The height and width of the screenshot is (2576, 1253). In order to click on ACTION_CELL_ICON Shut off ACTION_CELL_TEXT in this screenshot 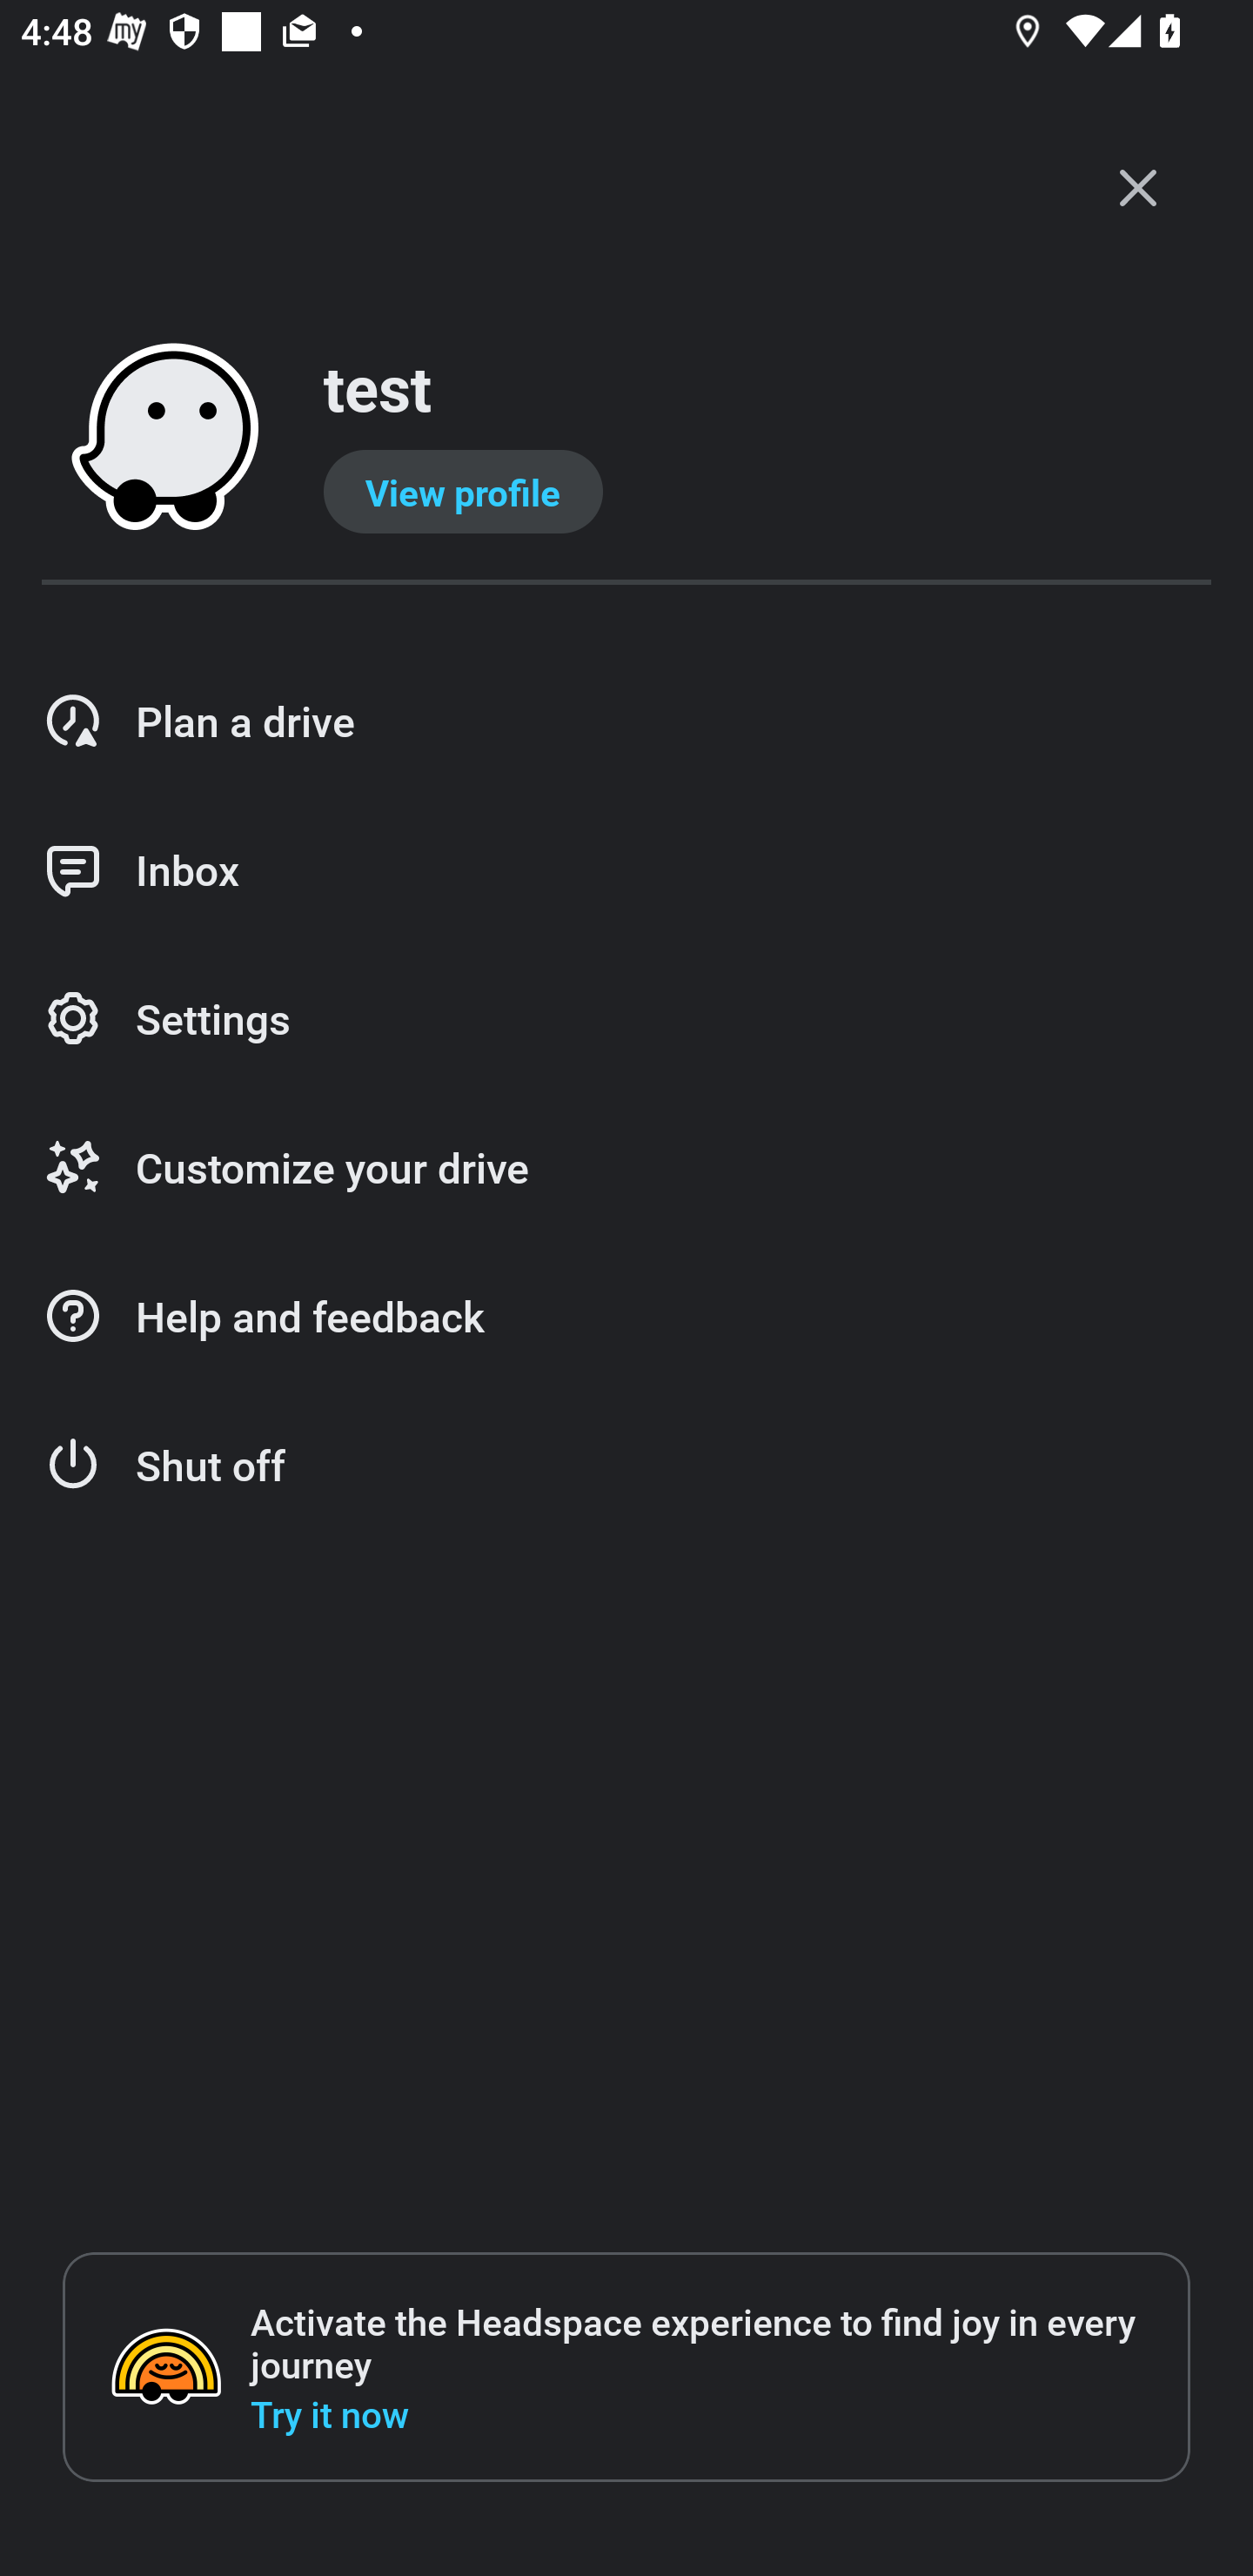, I will do `click(626, 1466)`.